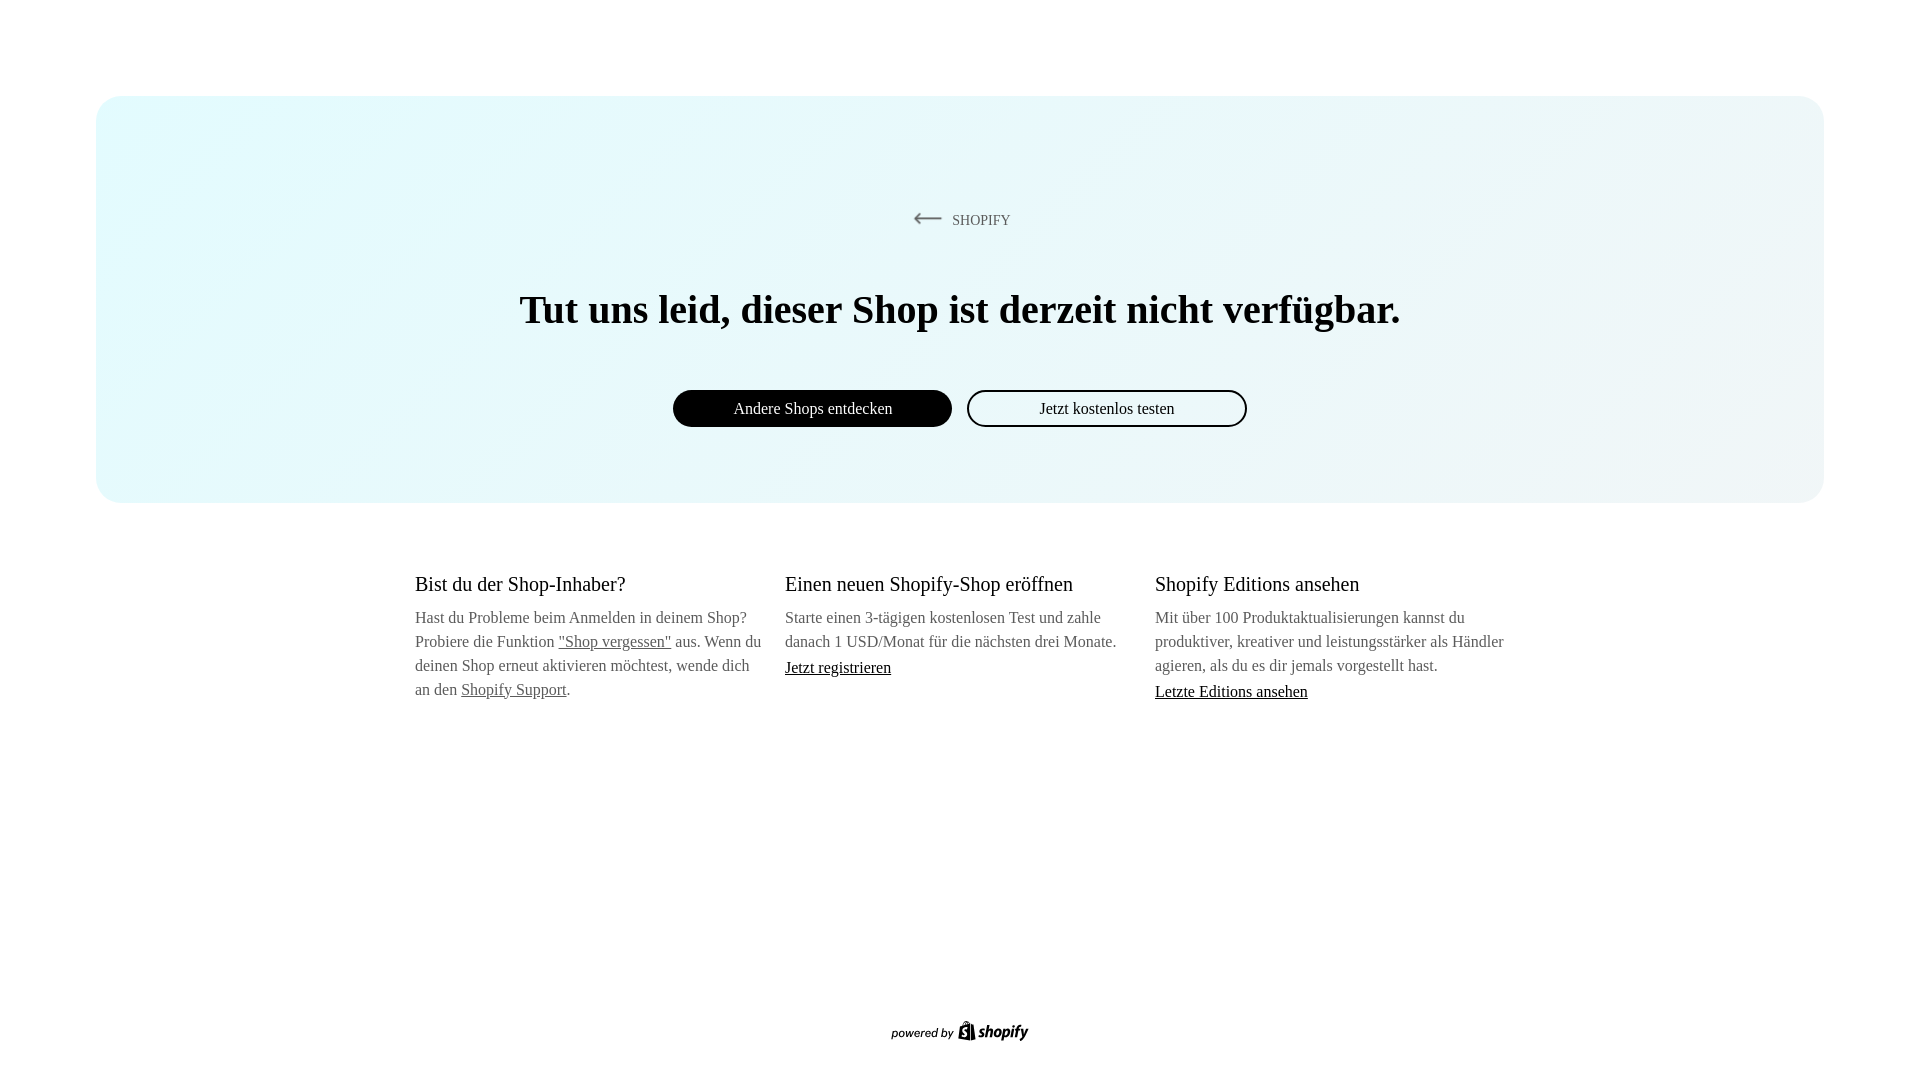 Image resolution: width=1920 pixels, height=1080 pixels. I want to click on Andere Shops entdecken, so click(812, 408).